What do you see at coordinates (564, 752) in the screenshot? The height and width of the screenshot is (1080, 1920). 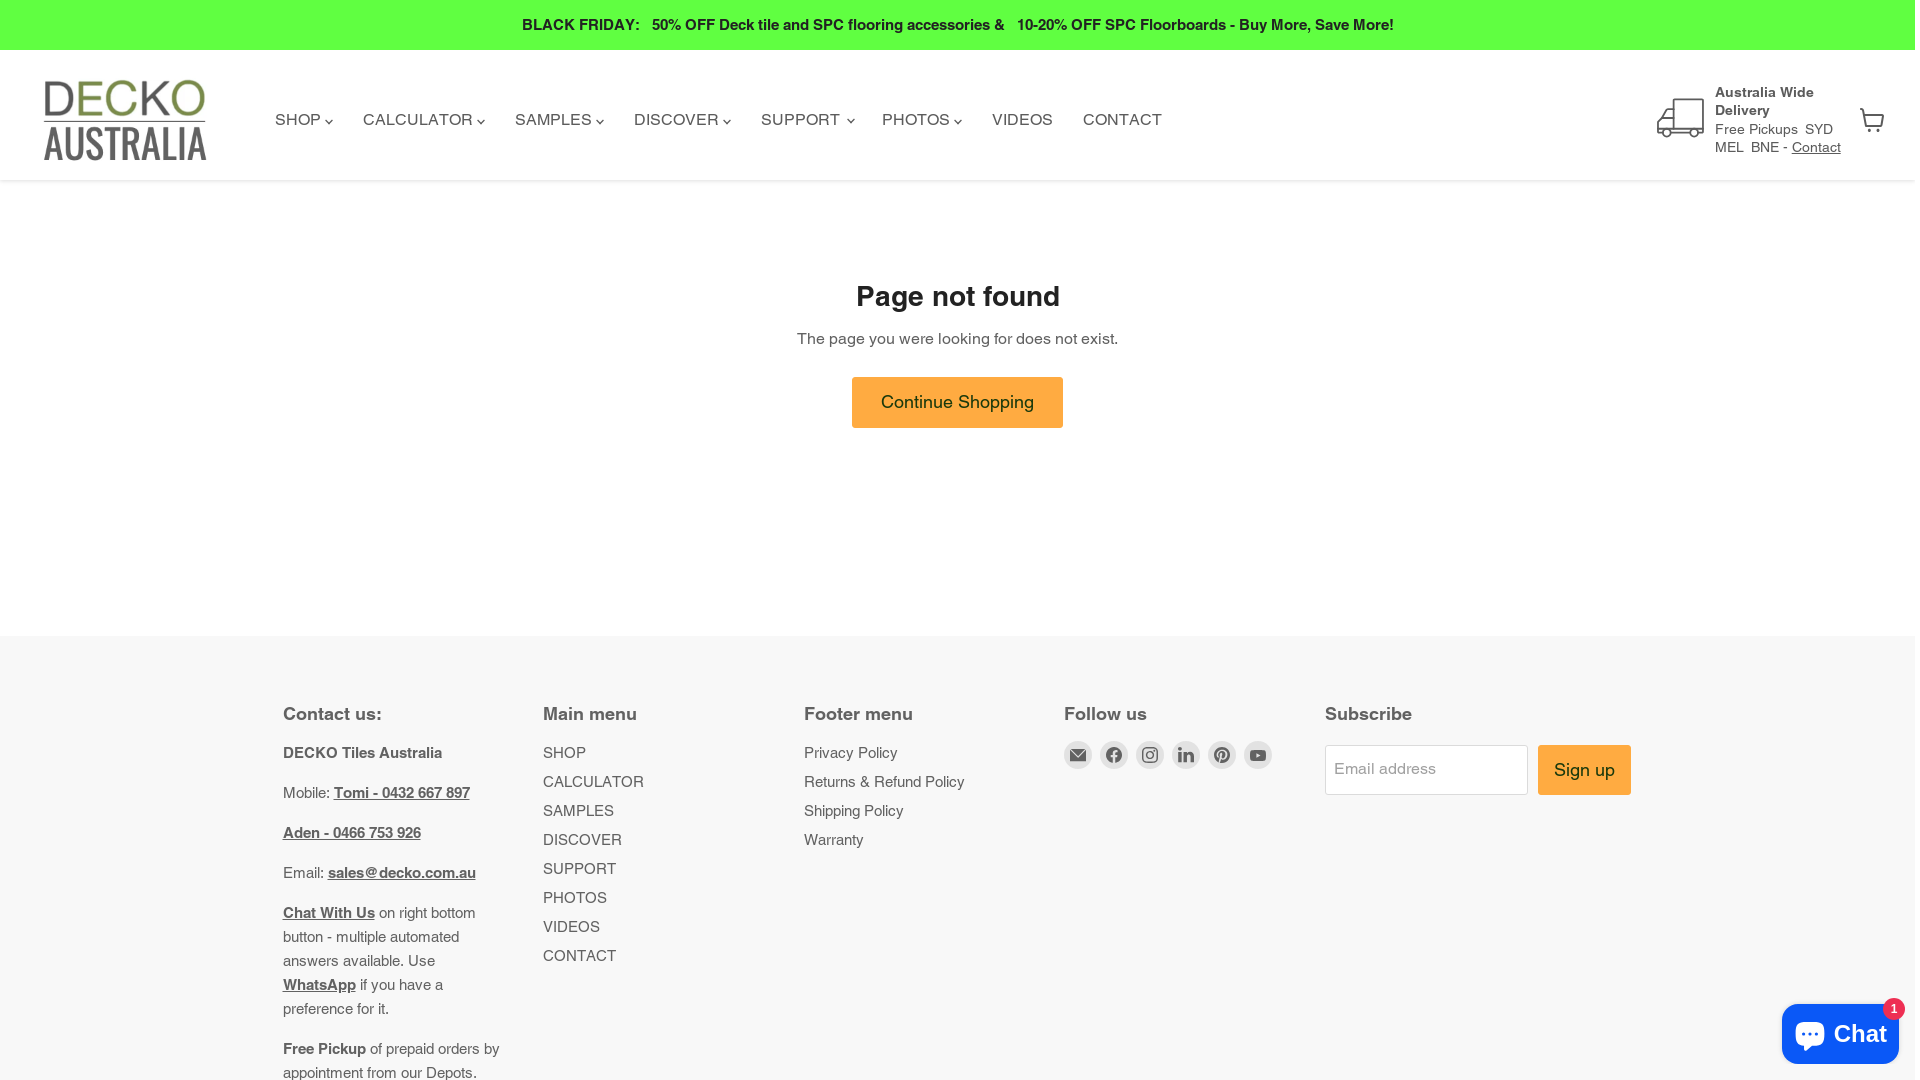 I see `SHOP` at bounding box center [564, 752].